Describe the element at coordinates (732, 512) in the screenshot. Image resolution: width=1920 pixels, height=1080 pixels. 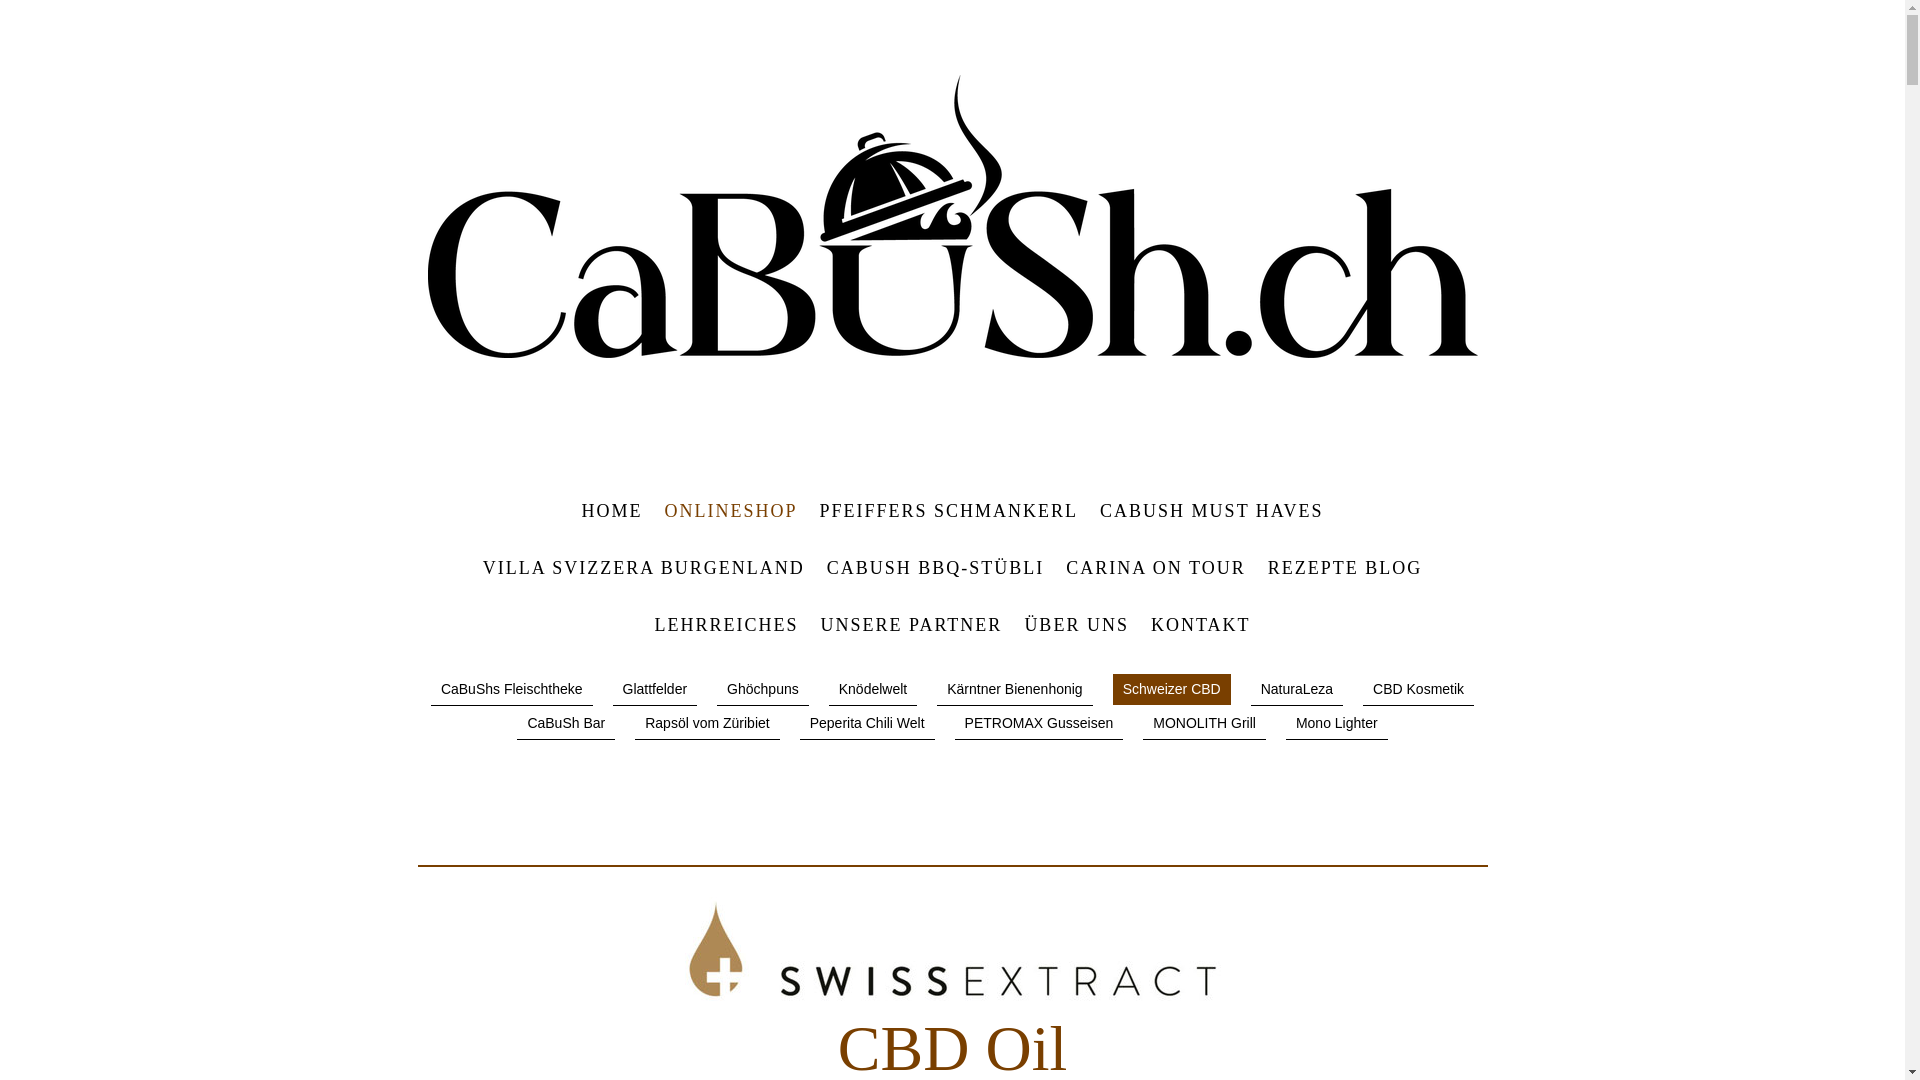
I see `ONLINESHOP` at that location.